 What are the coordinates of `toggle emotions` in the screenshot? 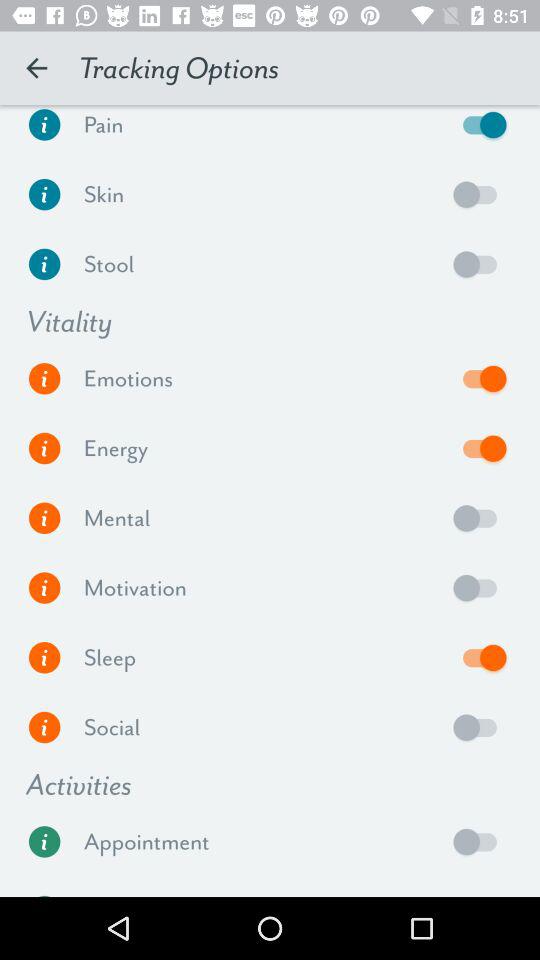 It's located at (480, 378).